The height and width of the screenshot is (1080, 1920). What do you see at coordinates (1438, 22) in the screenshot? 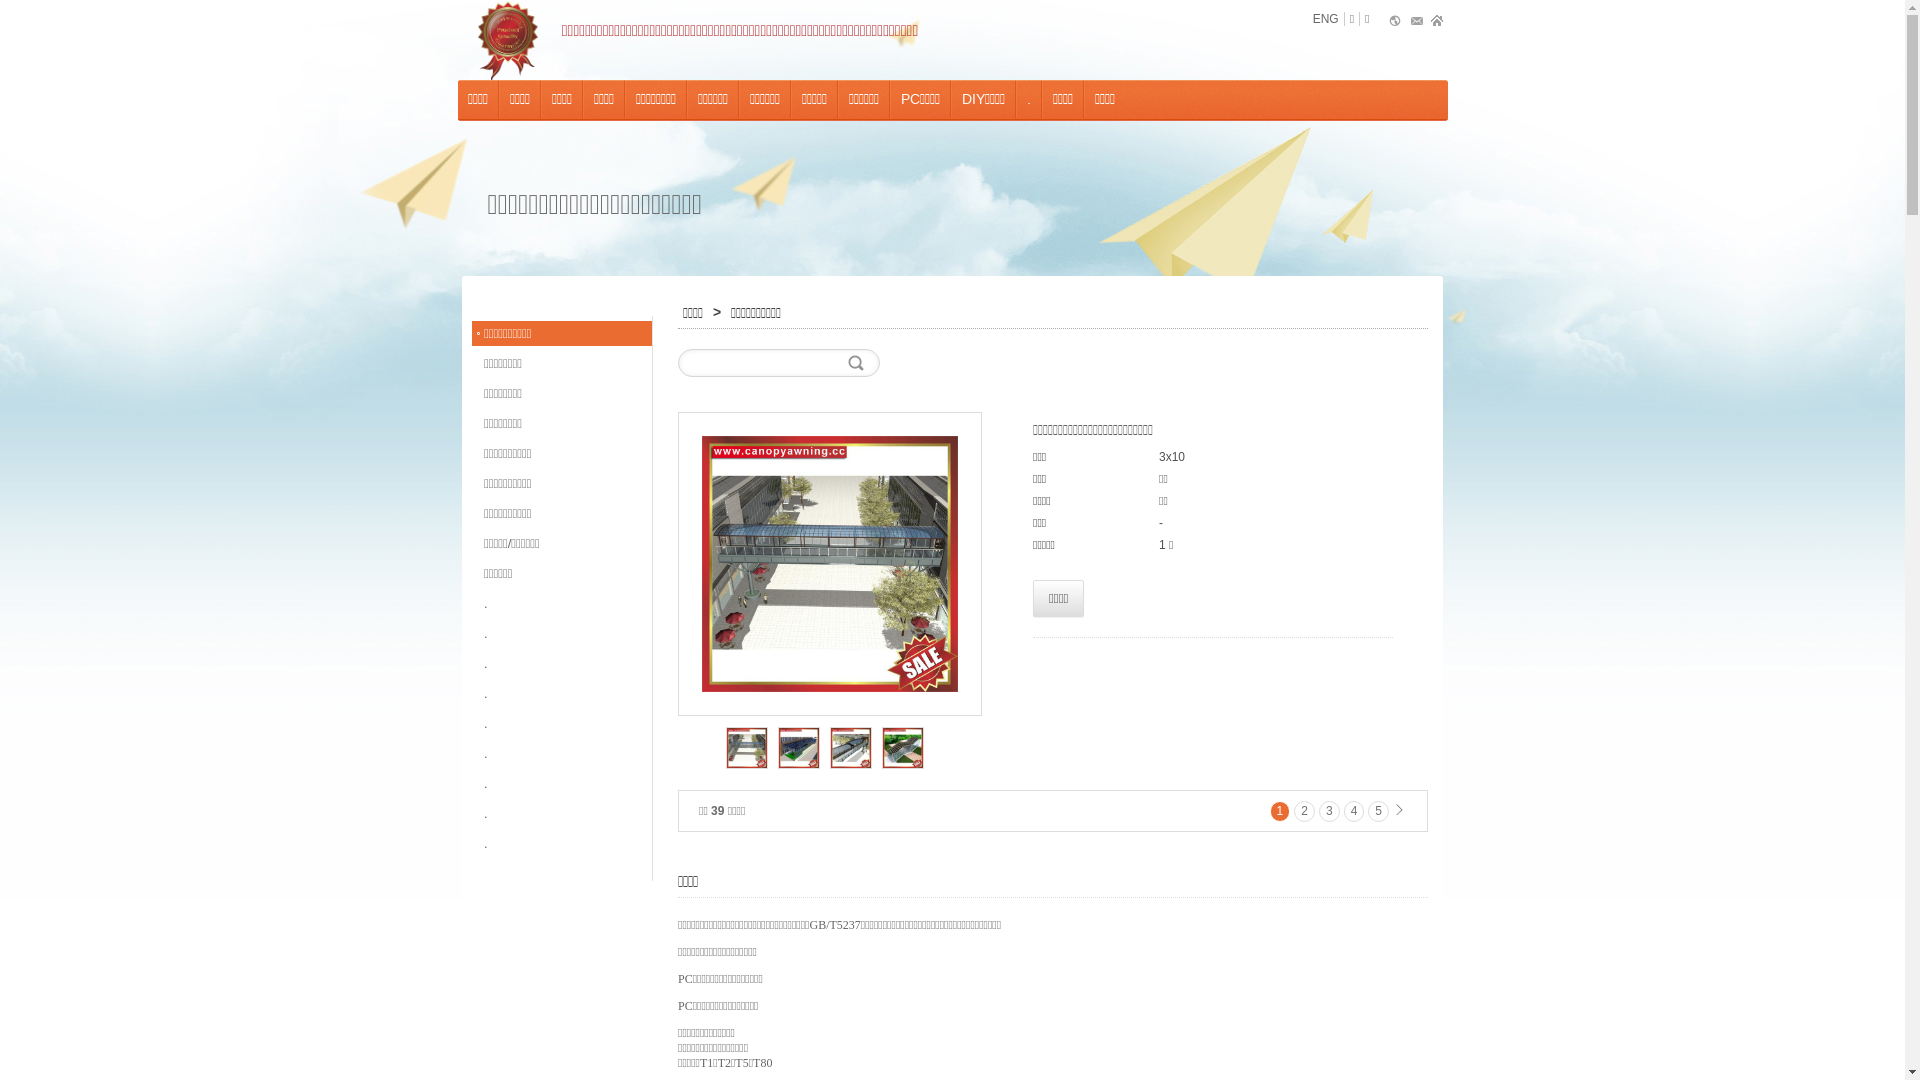
I see `Home` at bounding box center [1438, 22].